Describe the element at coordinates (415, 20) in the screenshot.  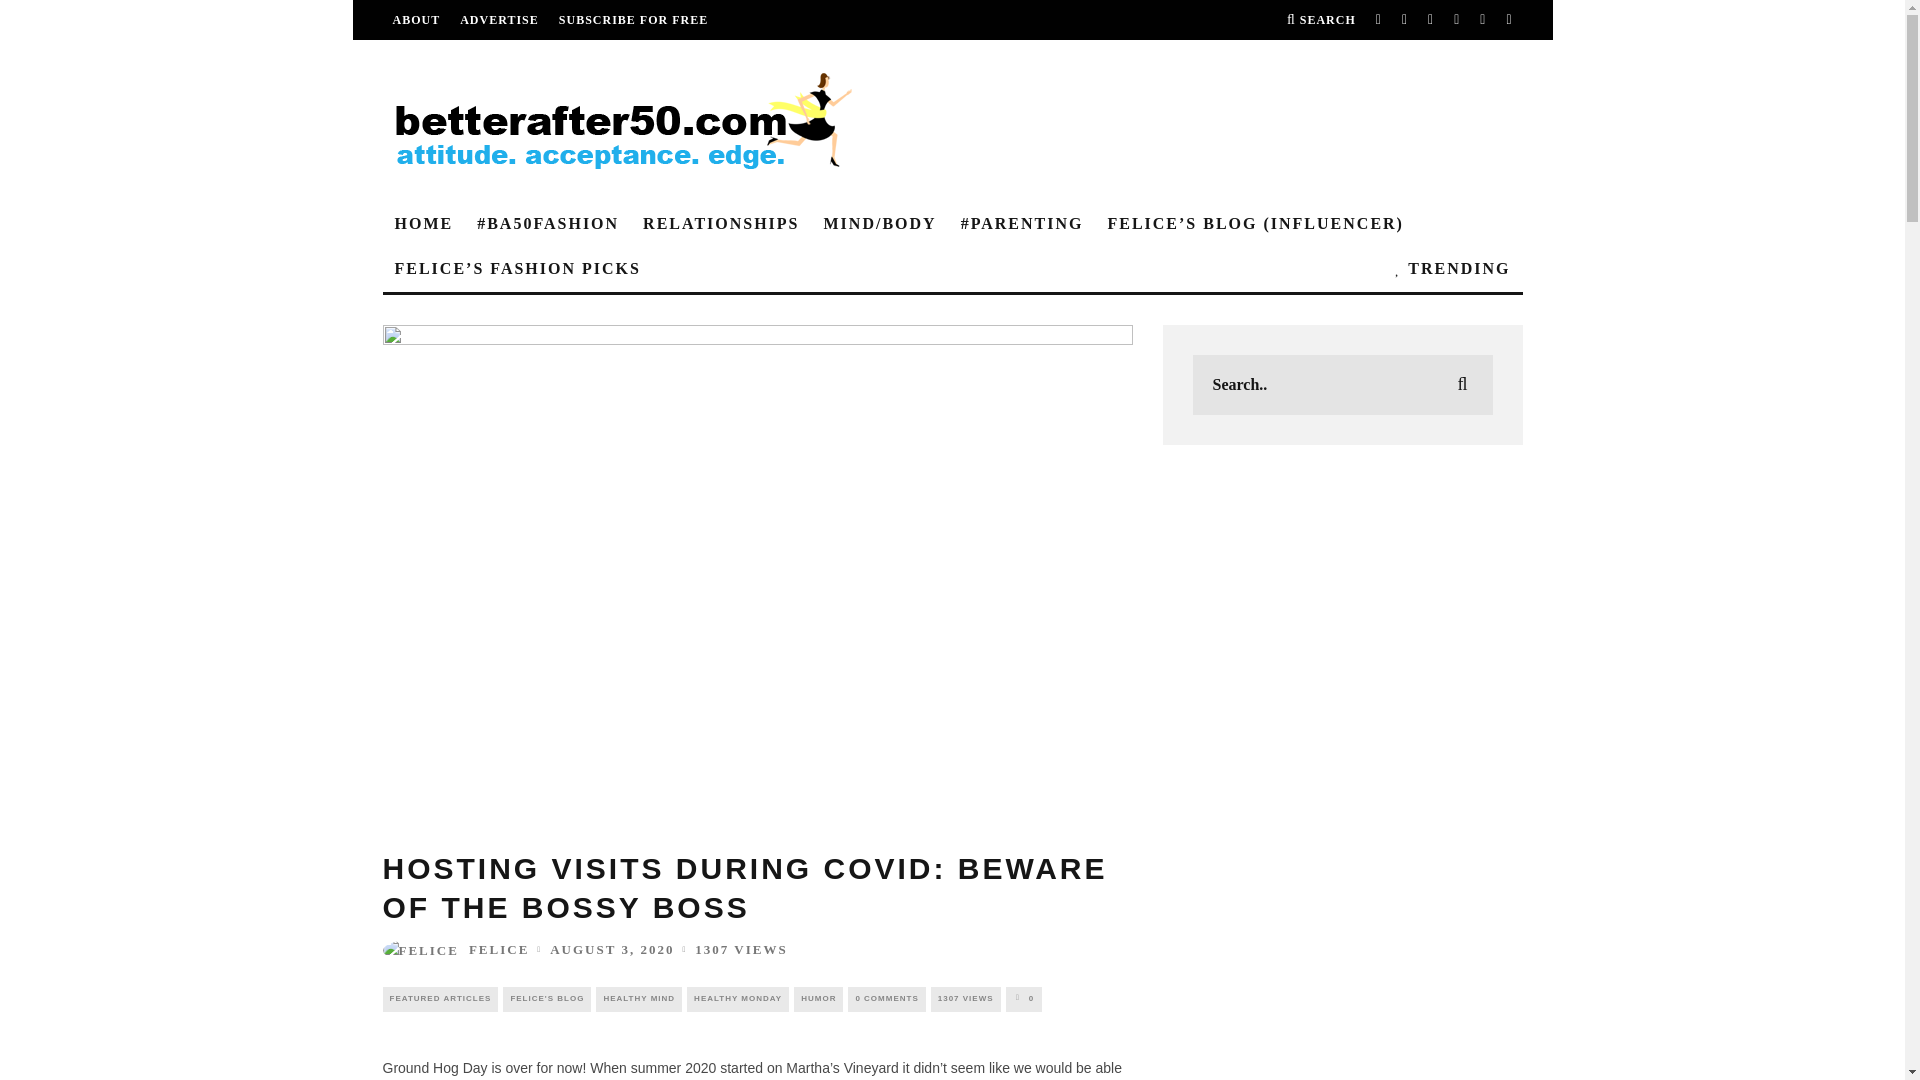
I see `ABOUT` at that location.